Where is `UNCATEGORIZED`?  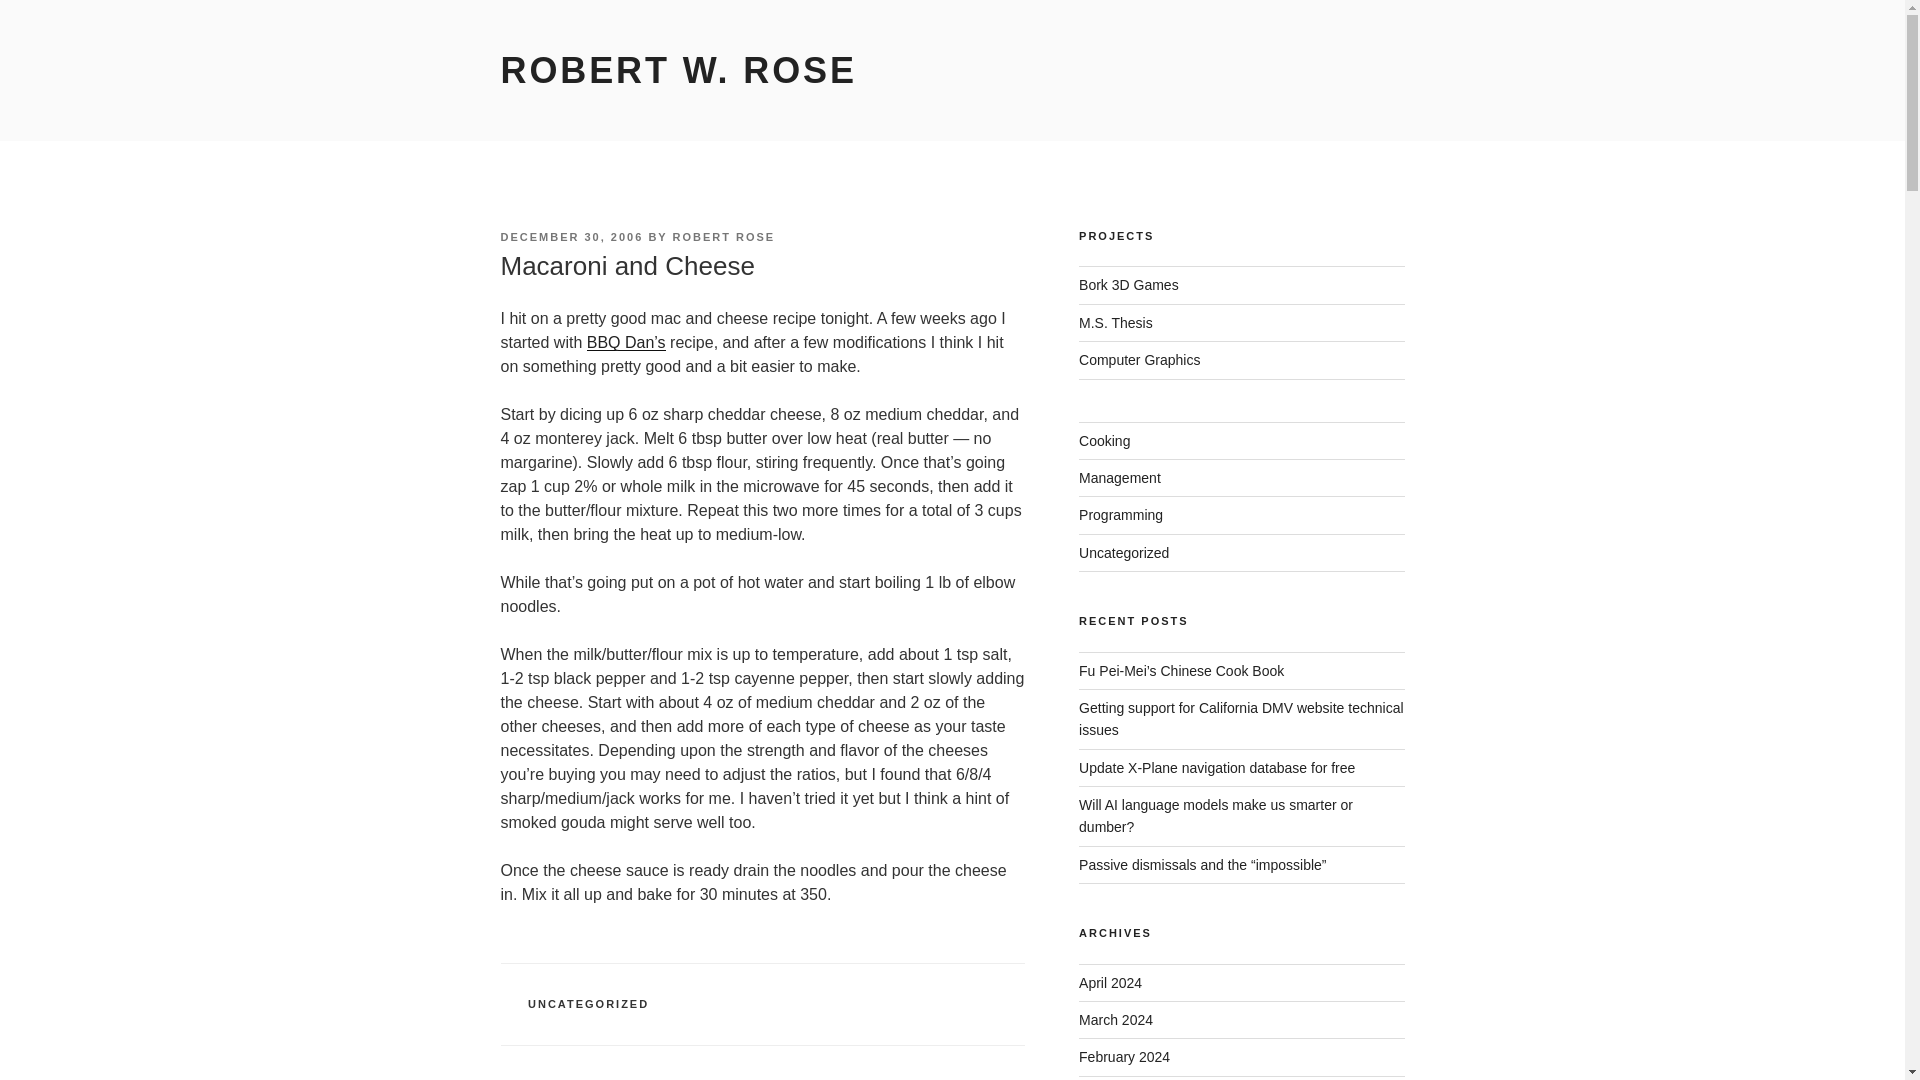
UNCATEGORIZED is located at coordinates (588, 1003).